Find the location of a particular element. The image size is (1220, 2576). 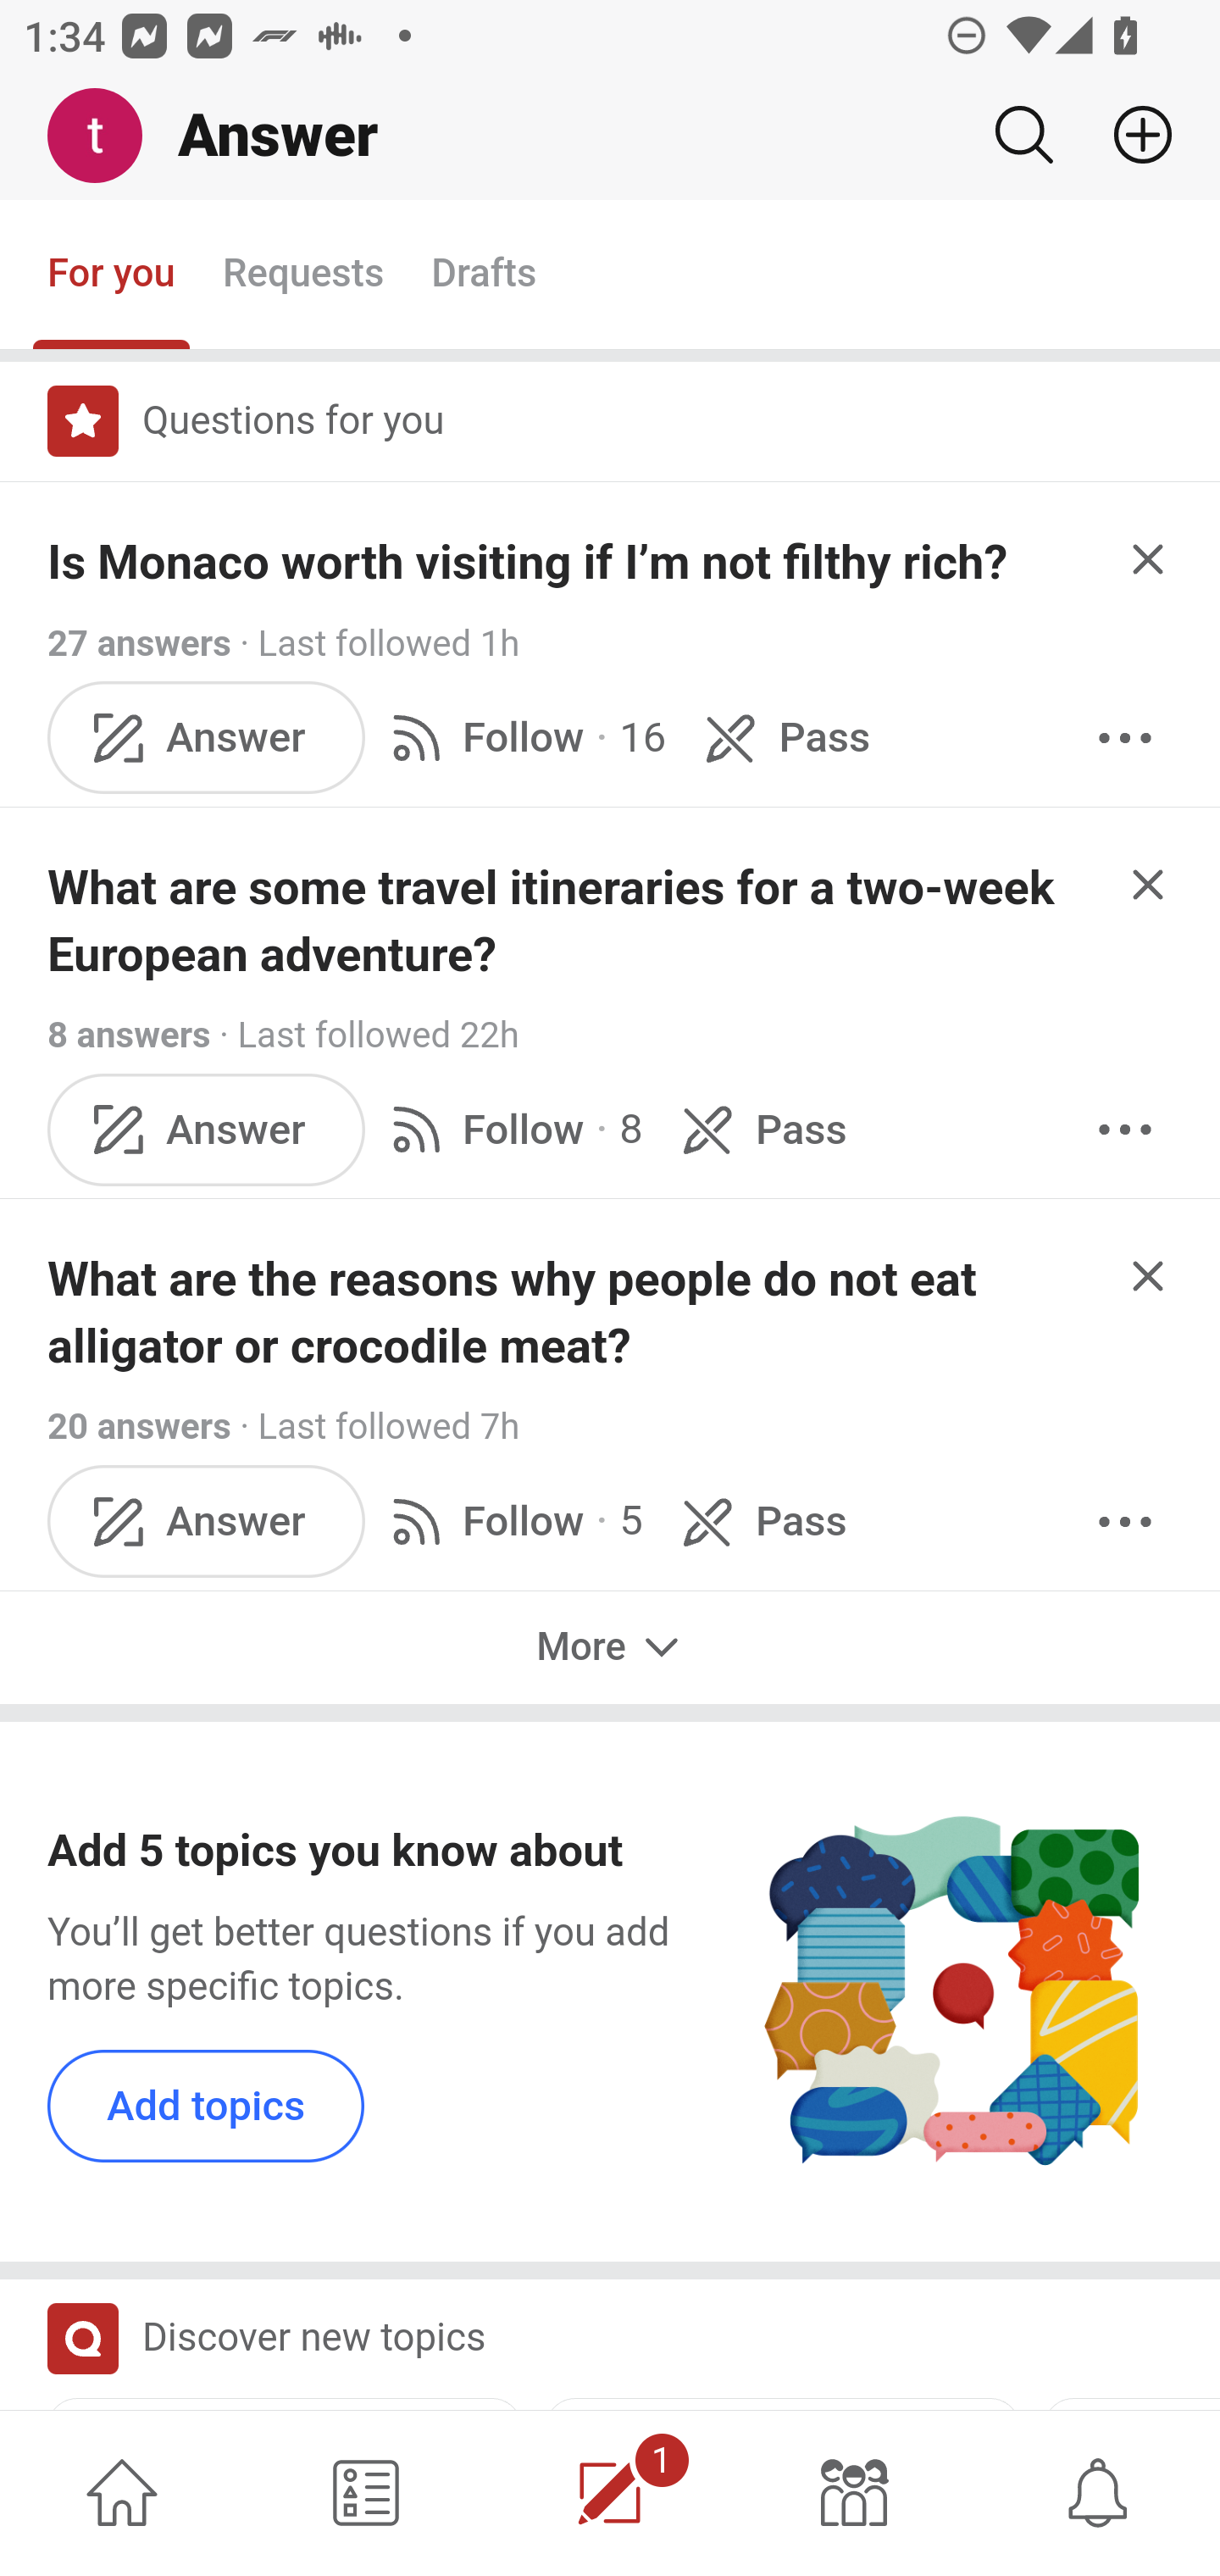

20 answers 20  answers is located at coordinates (139, 1427).